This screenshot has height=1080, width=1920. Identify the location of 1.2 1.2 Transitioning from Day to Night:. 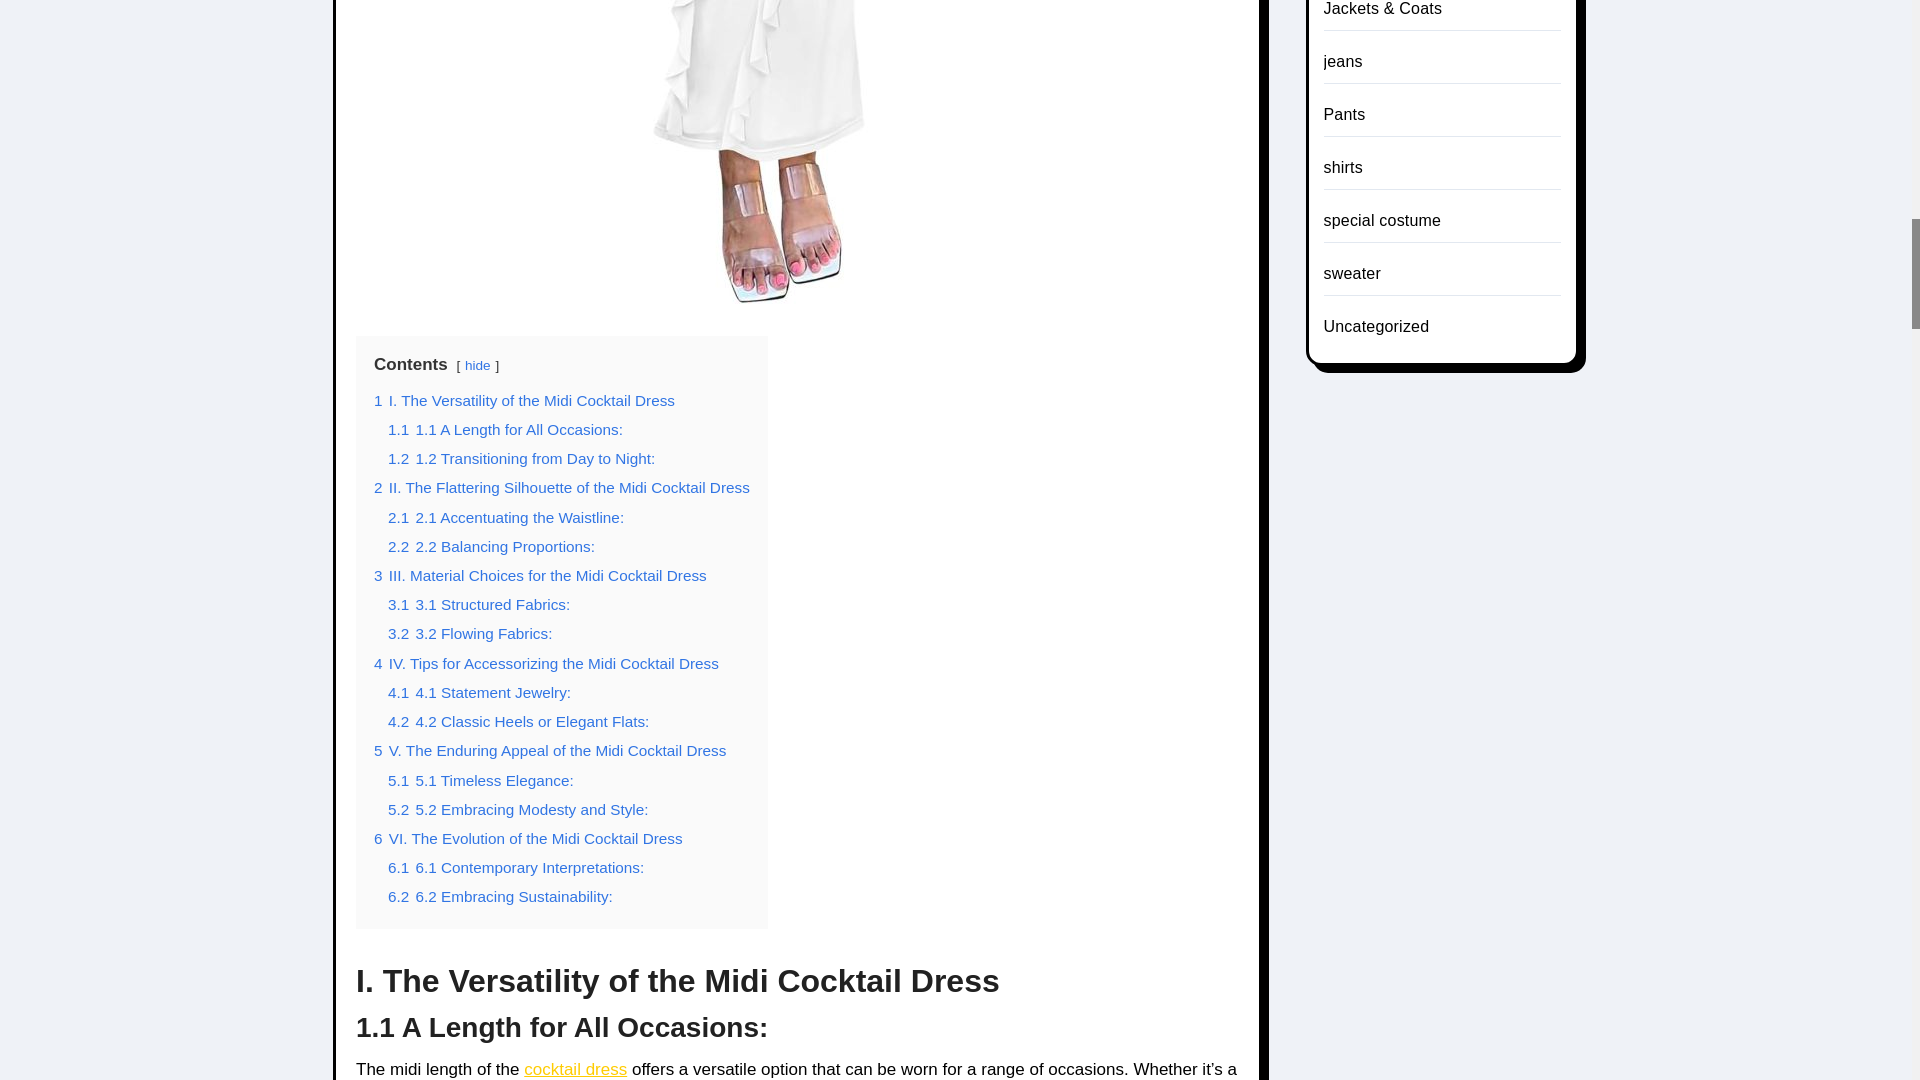
(520, 458).